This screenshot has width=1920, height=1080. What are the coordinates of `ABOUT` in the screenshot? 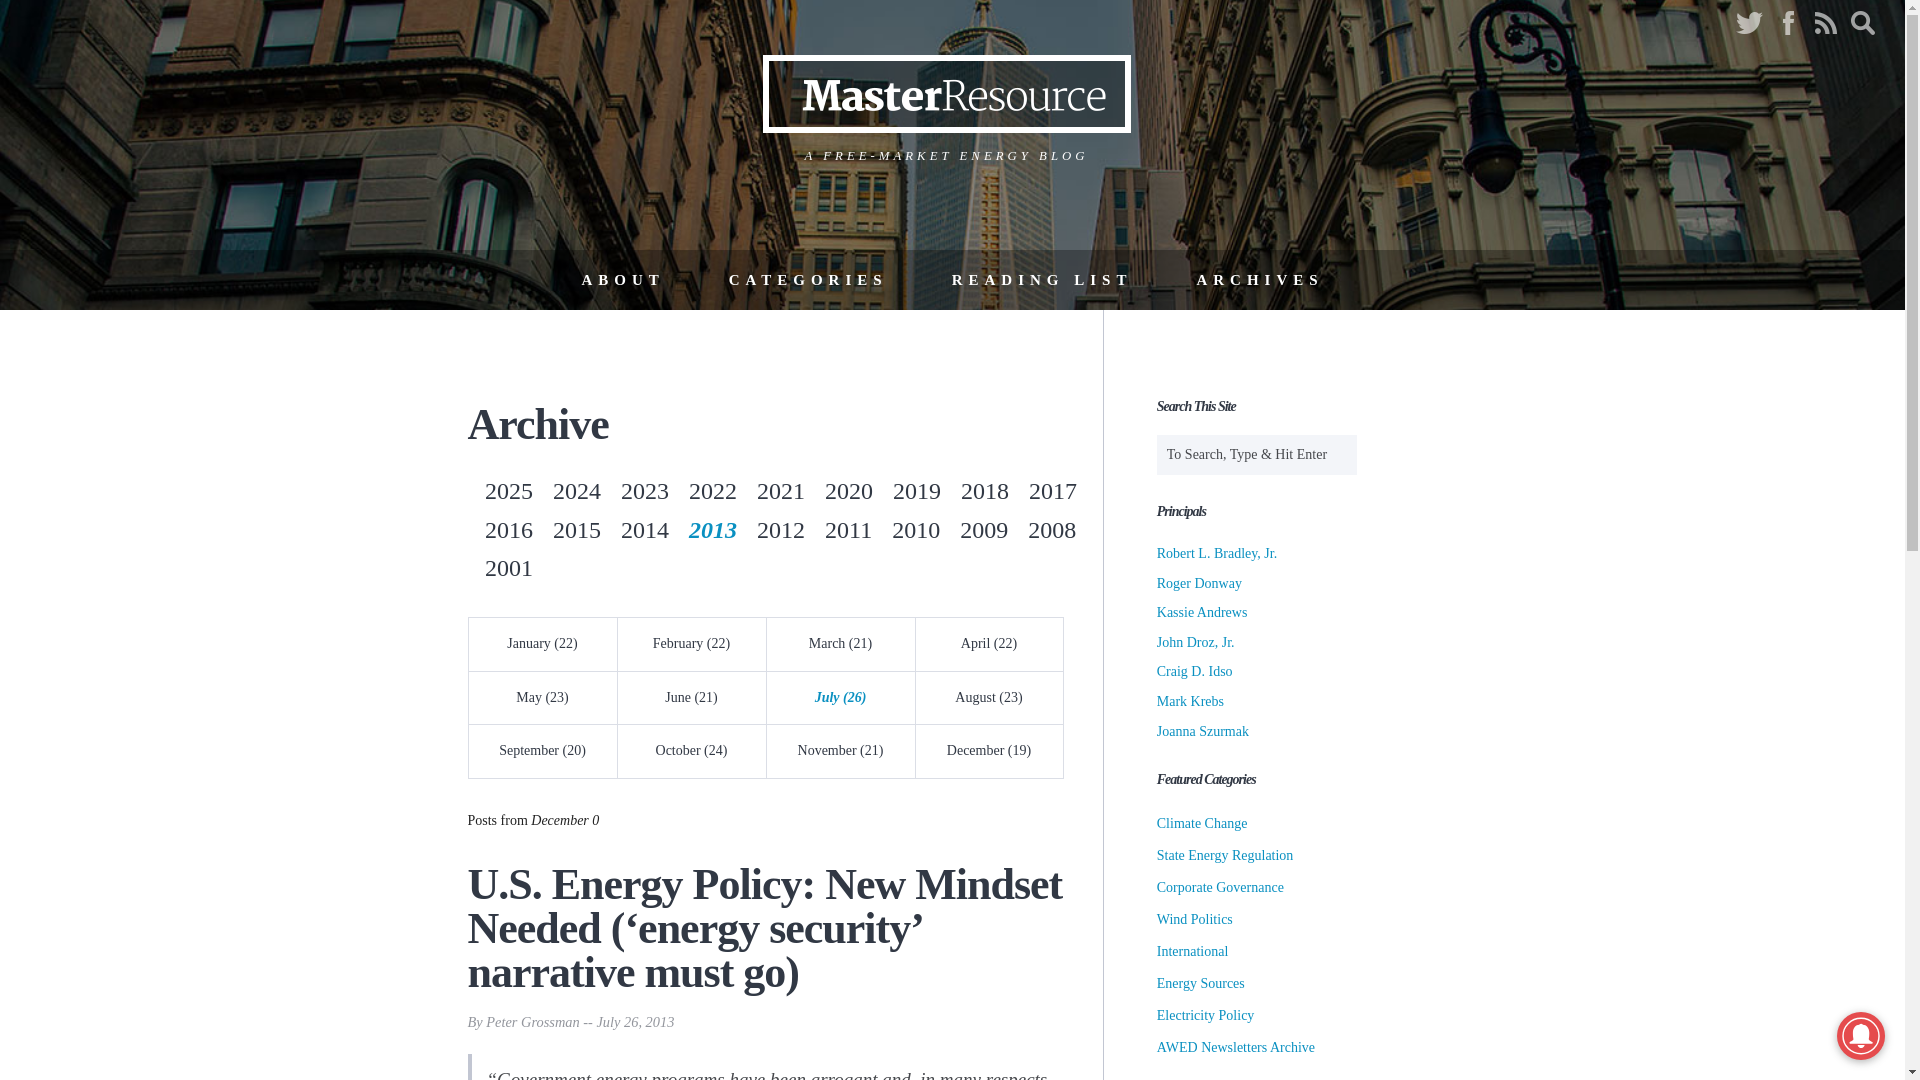 It's located at (622, 279).